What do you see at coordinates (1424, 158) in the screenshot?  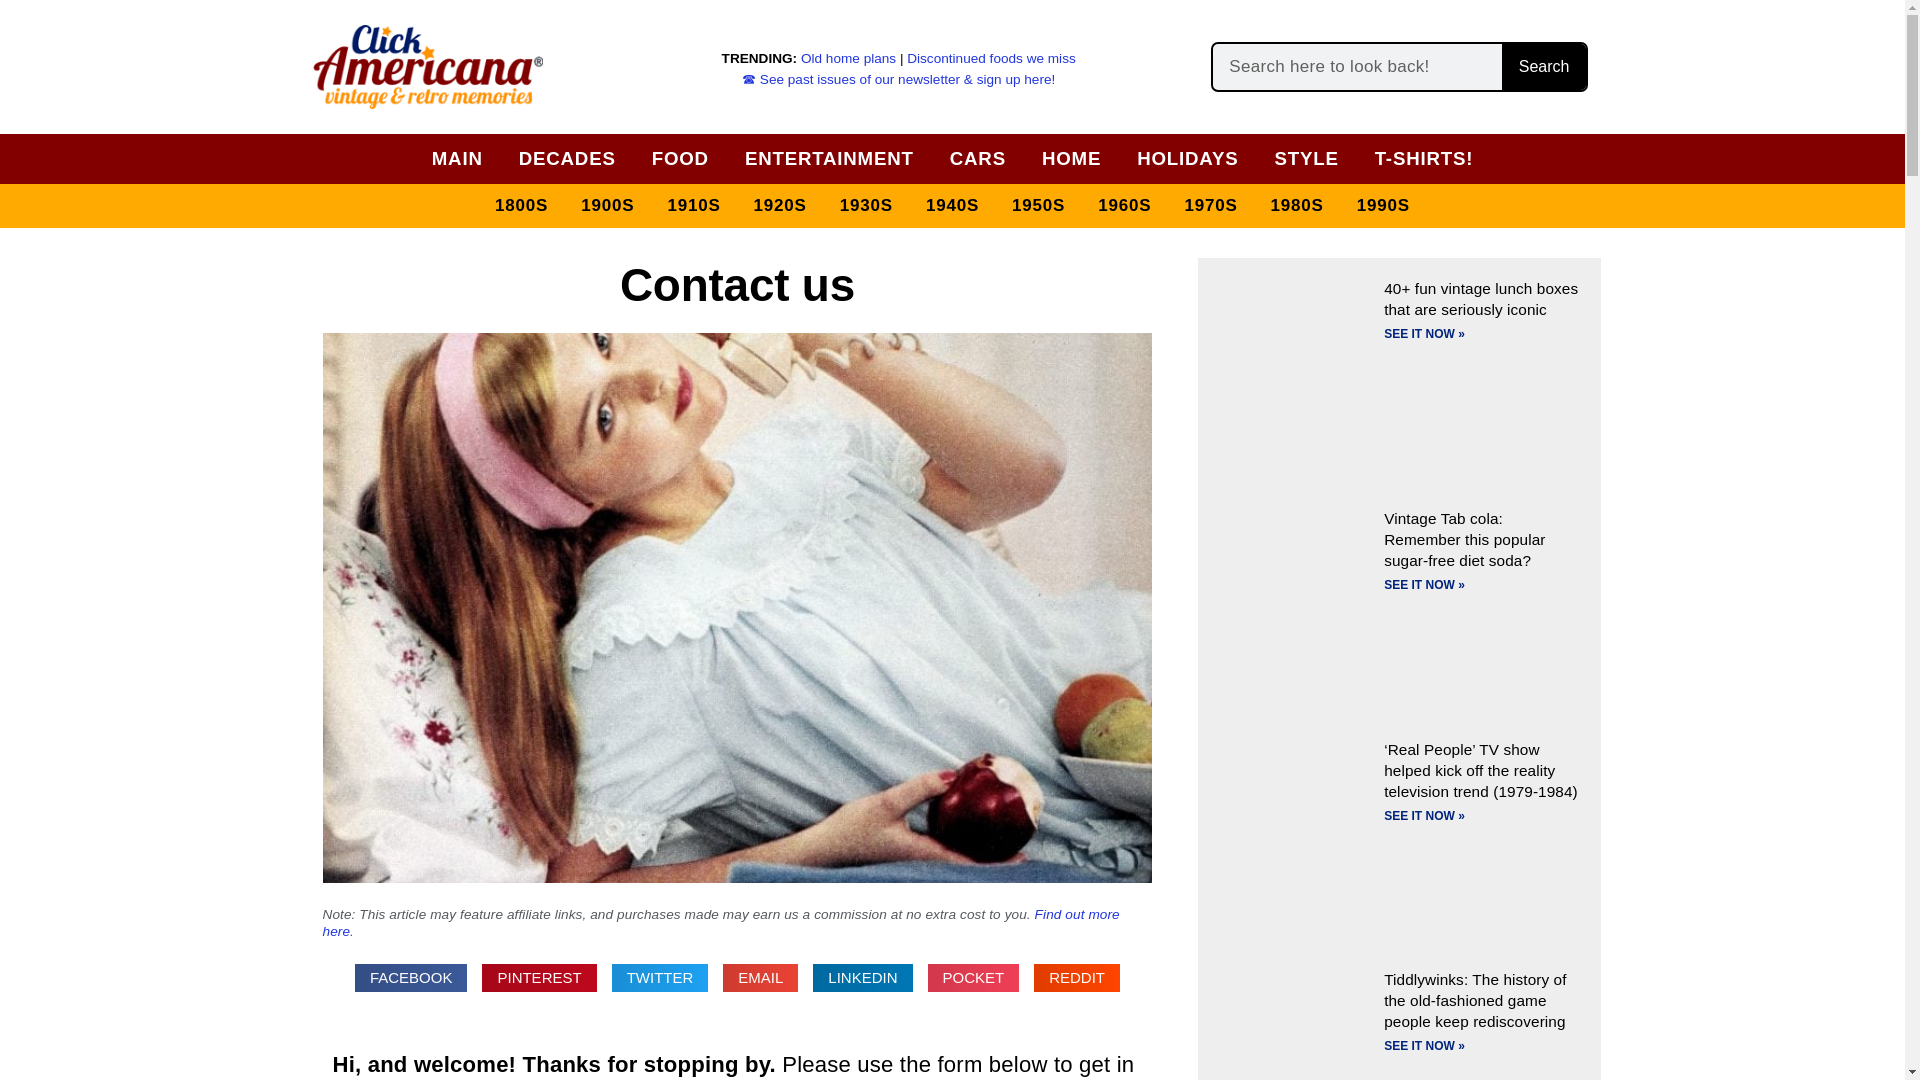 I see `T-SHIRTS!` at bounding box center [1424, 158].